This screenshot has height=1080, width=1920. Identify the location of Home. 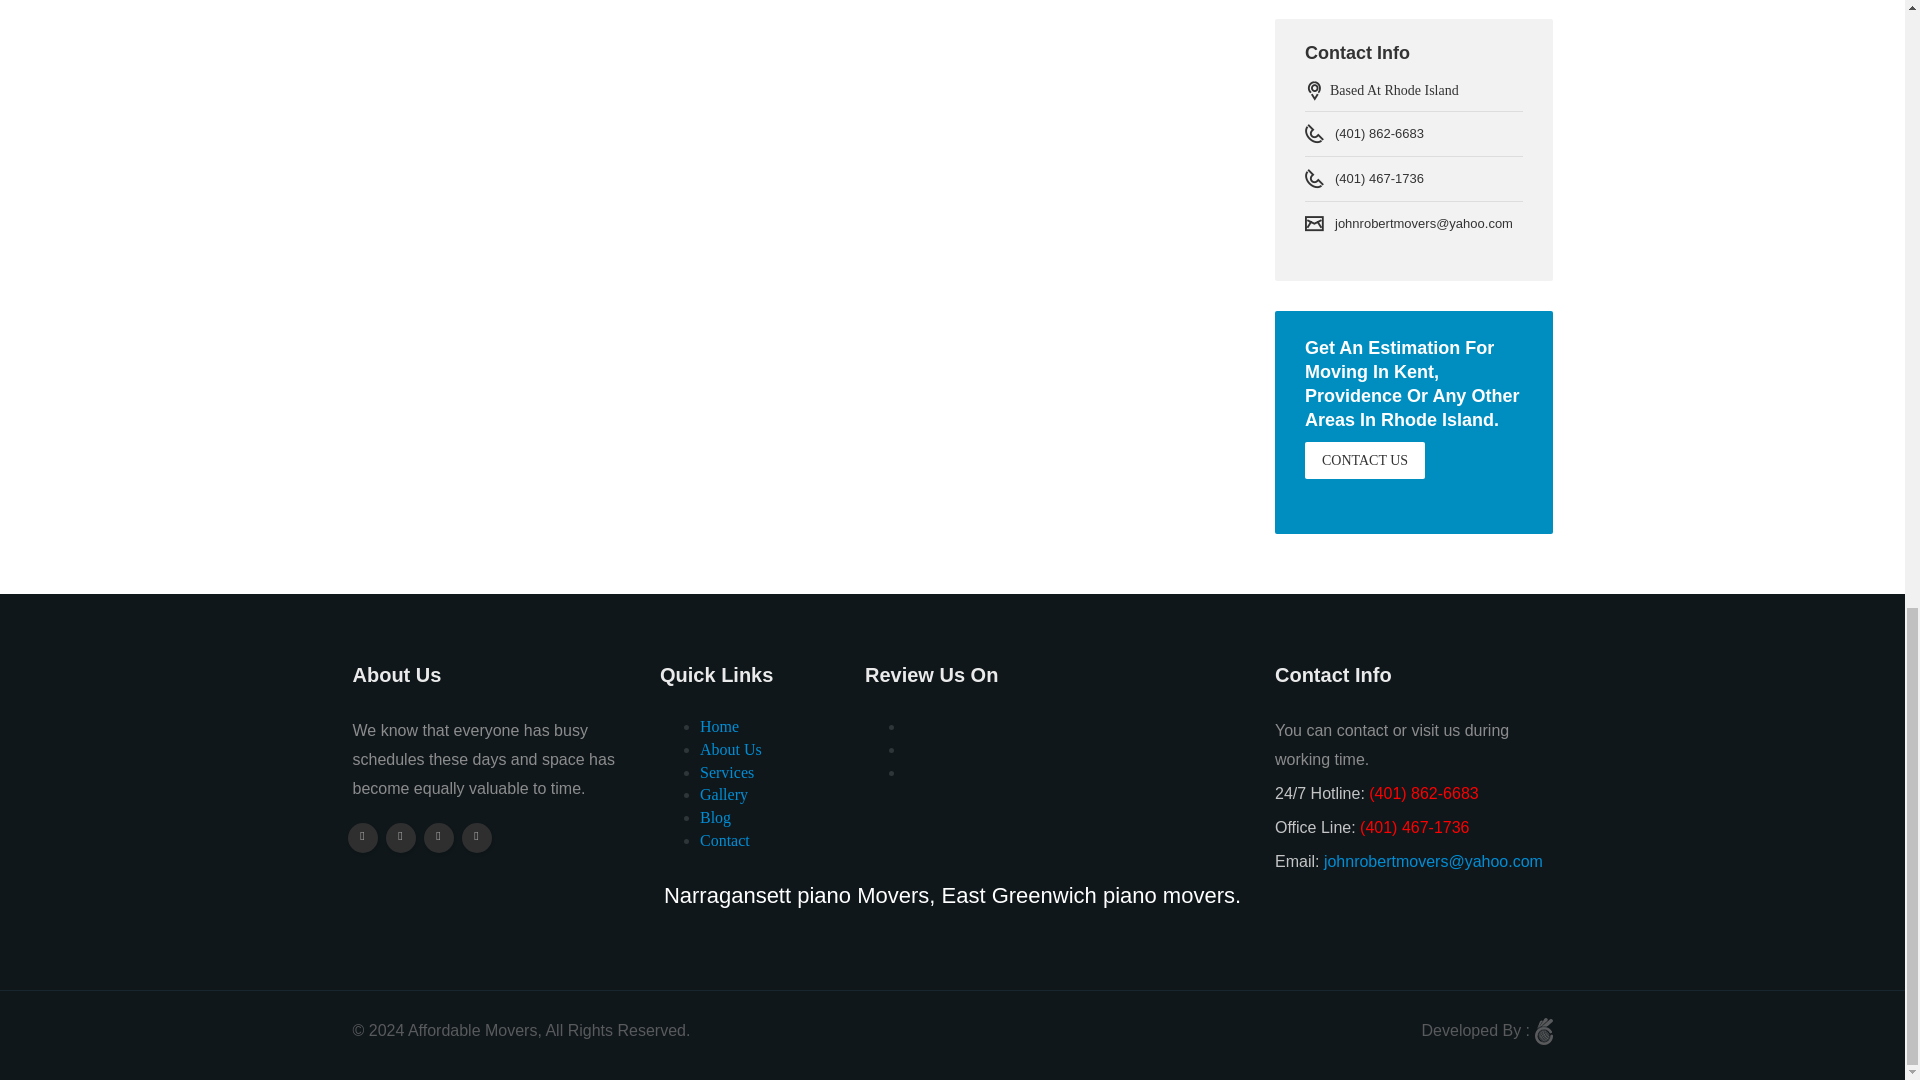
(720, 726).